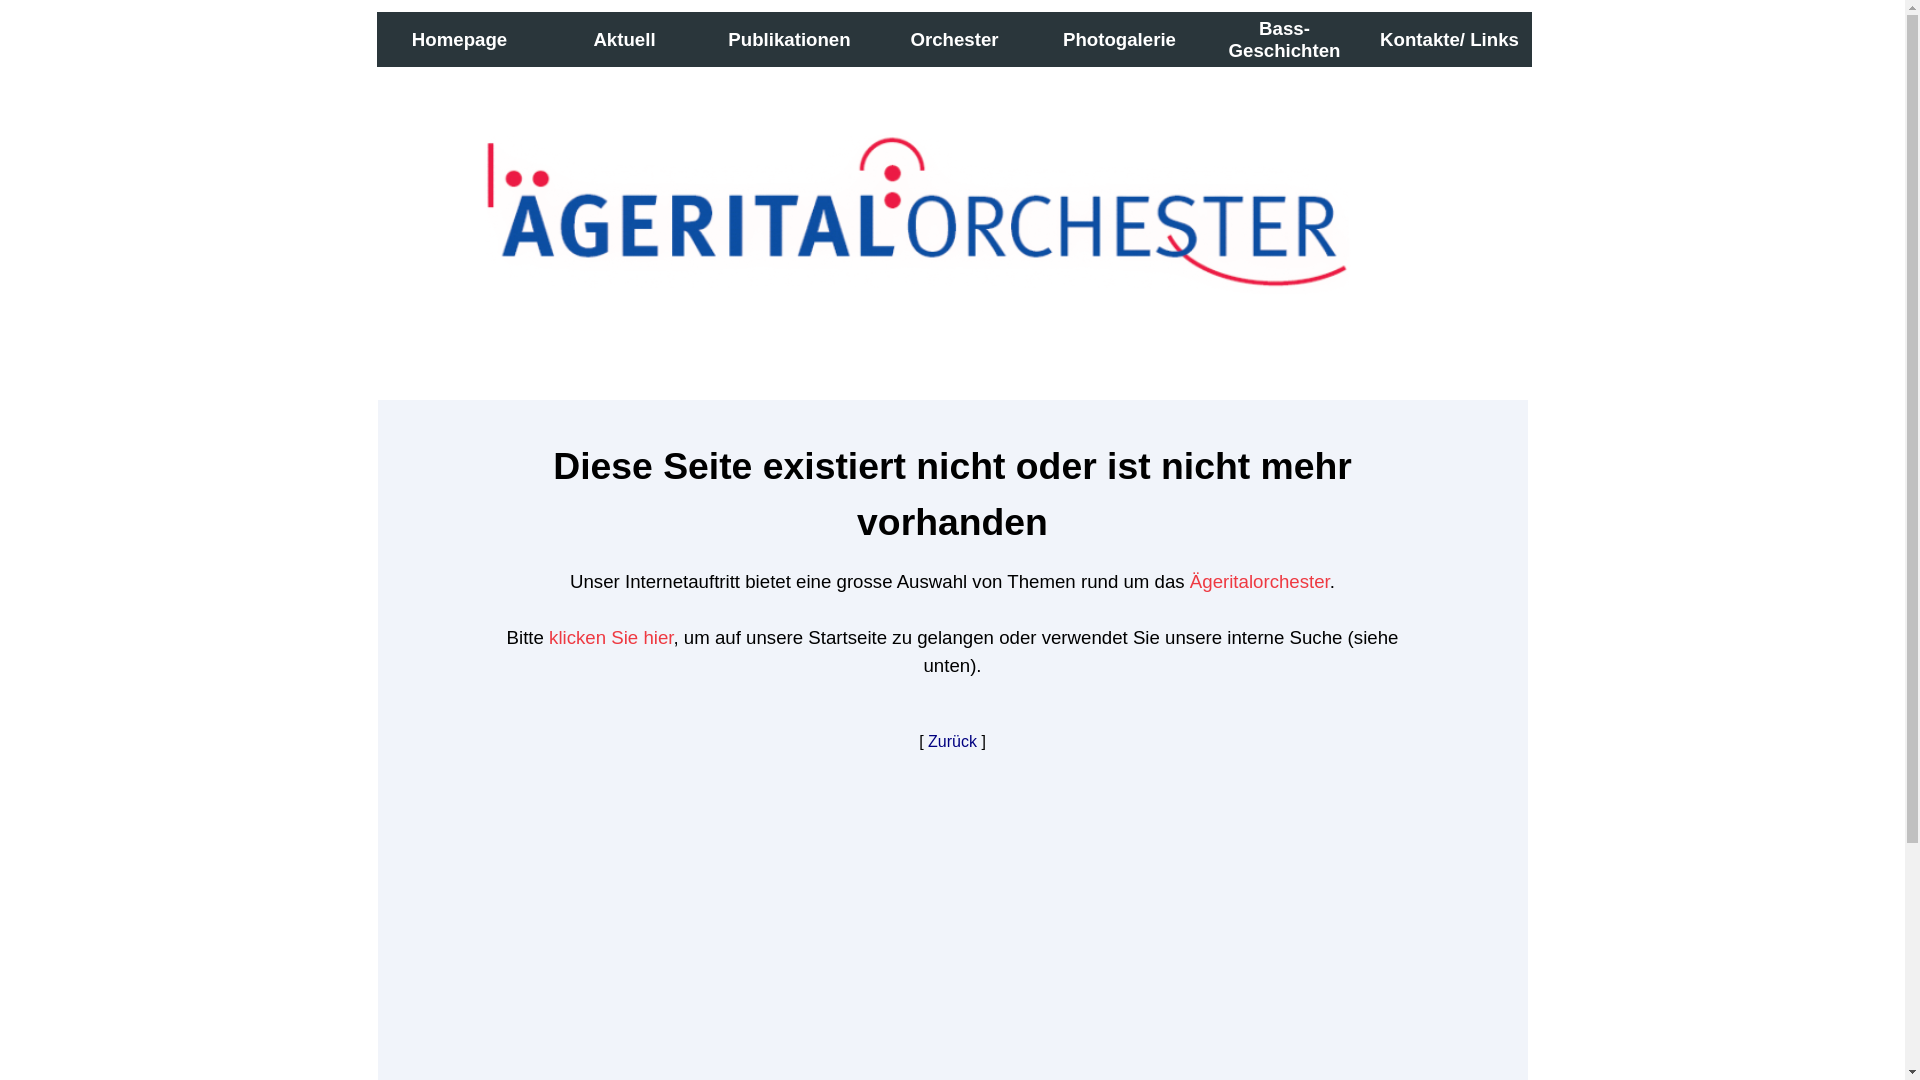 The image size is (1920, 1080). What do you see at coordinates (460, 40) in the screenshot?
I see `Homepage` at bounding box center [460, 40].